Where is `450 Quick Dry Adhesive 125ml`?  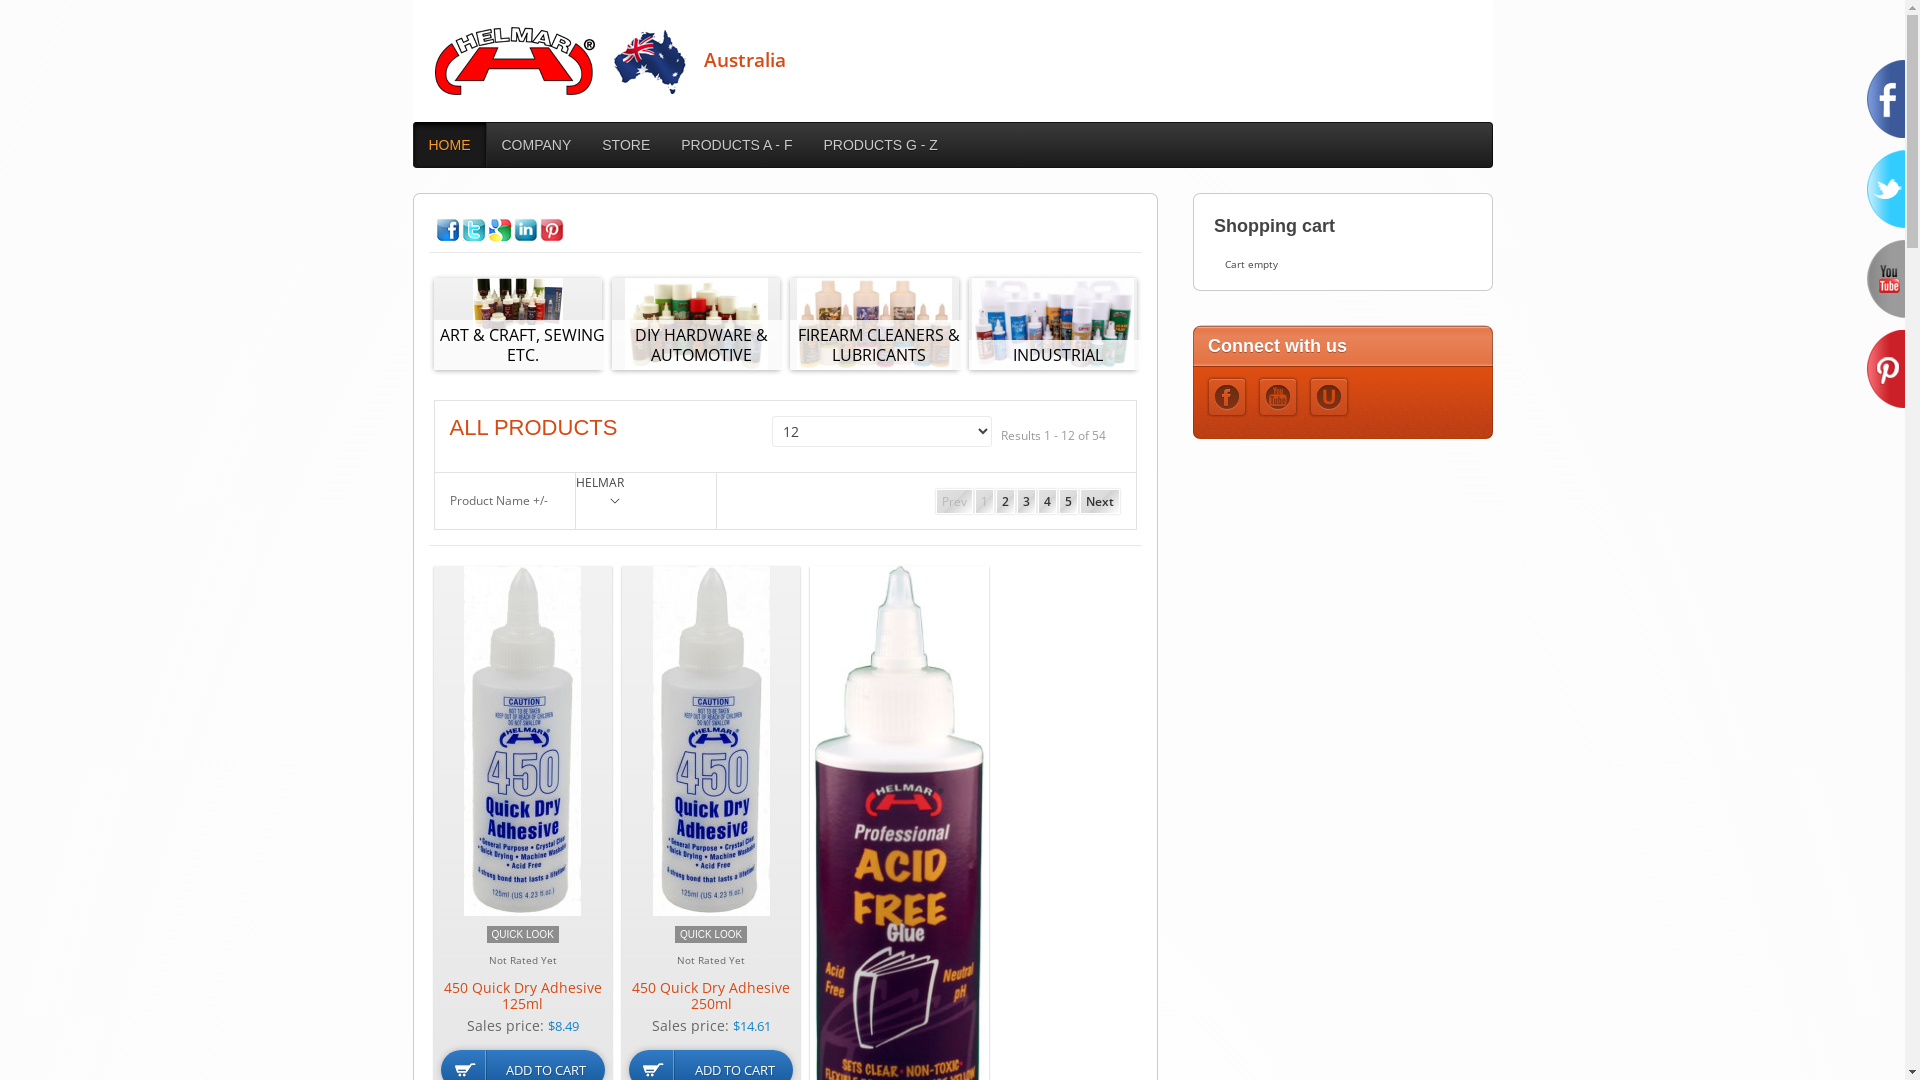 450 Quick Dry Adhesive 125ml is located at coordinates (522, 996).